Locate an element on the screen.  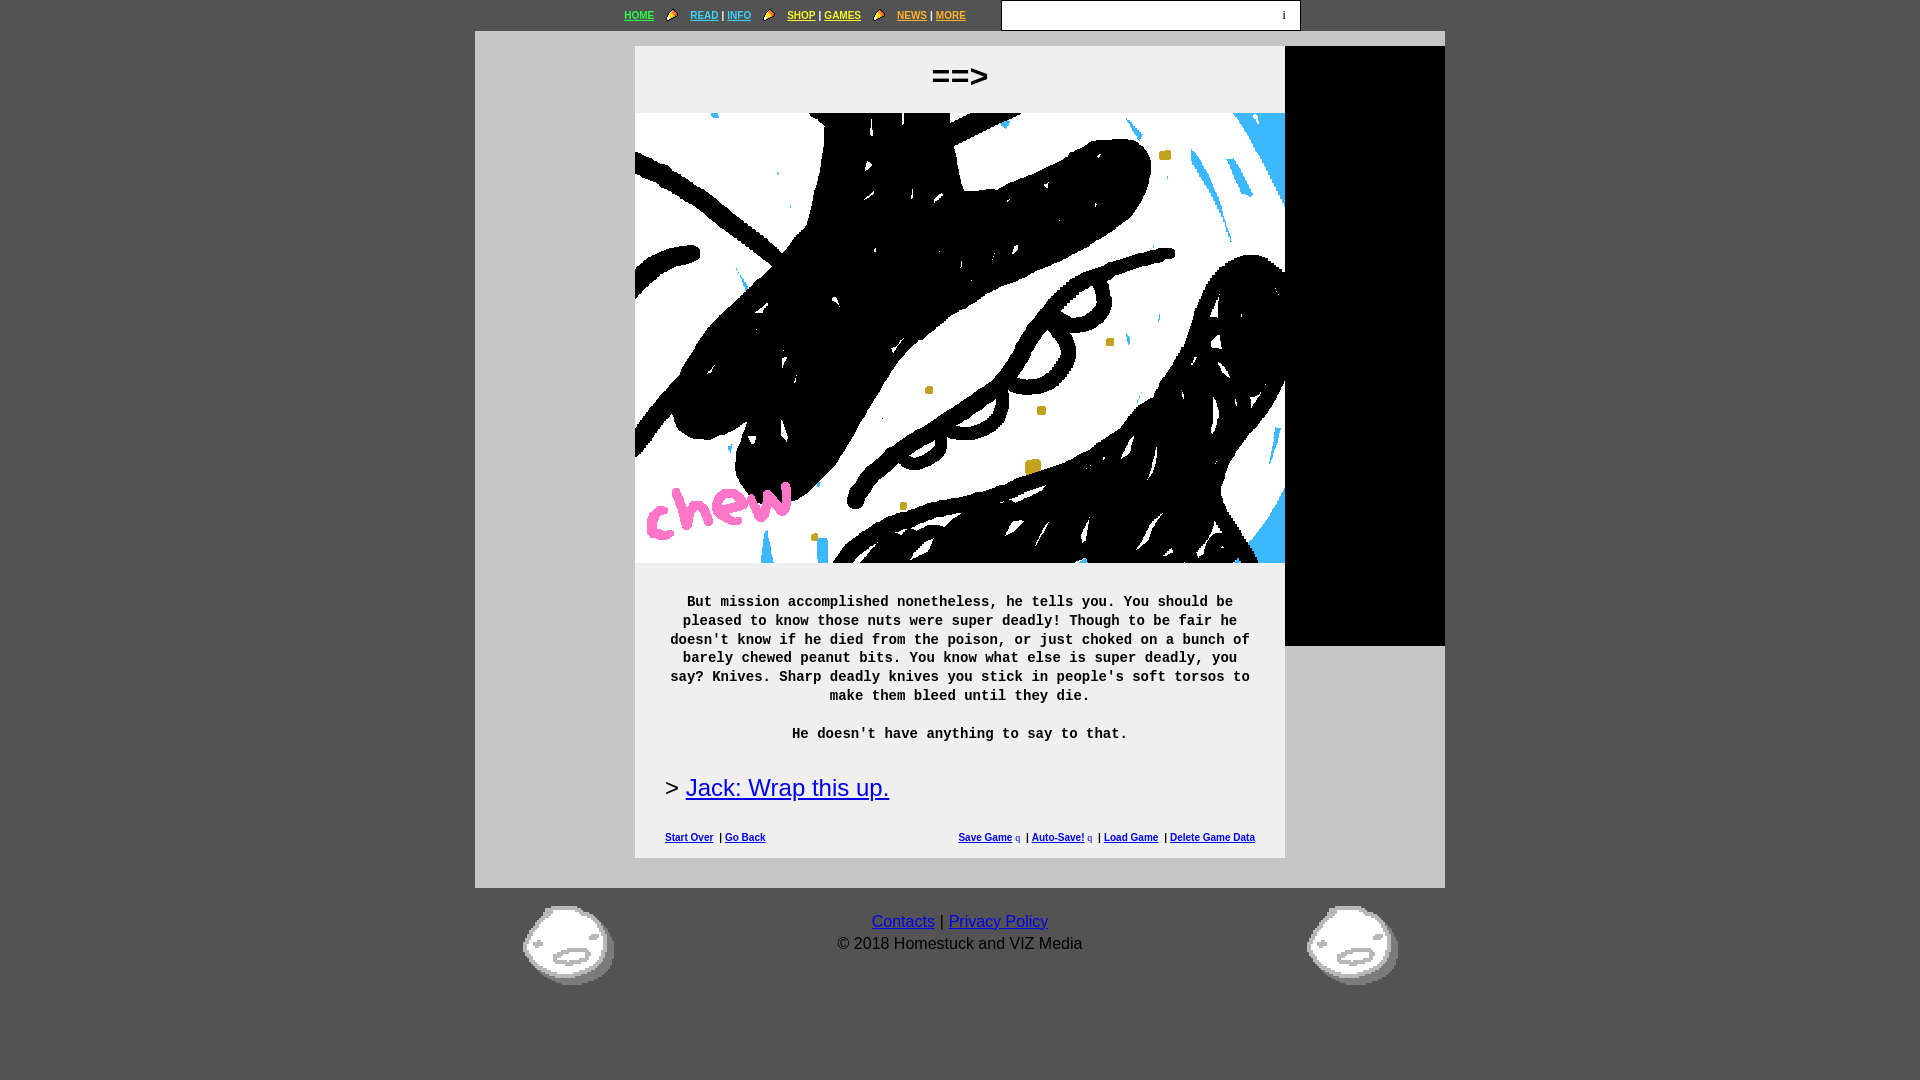
READ is located at coordinates (704, 14).